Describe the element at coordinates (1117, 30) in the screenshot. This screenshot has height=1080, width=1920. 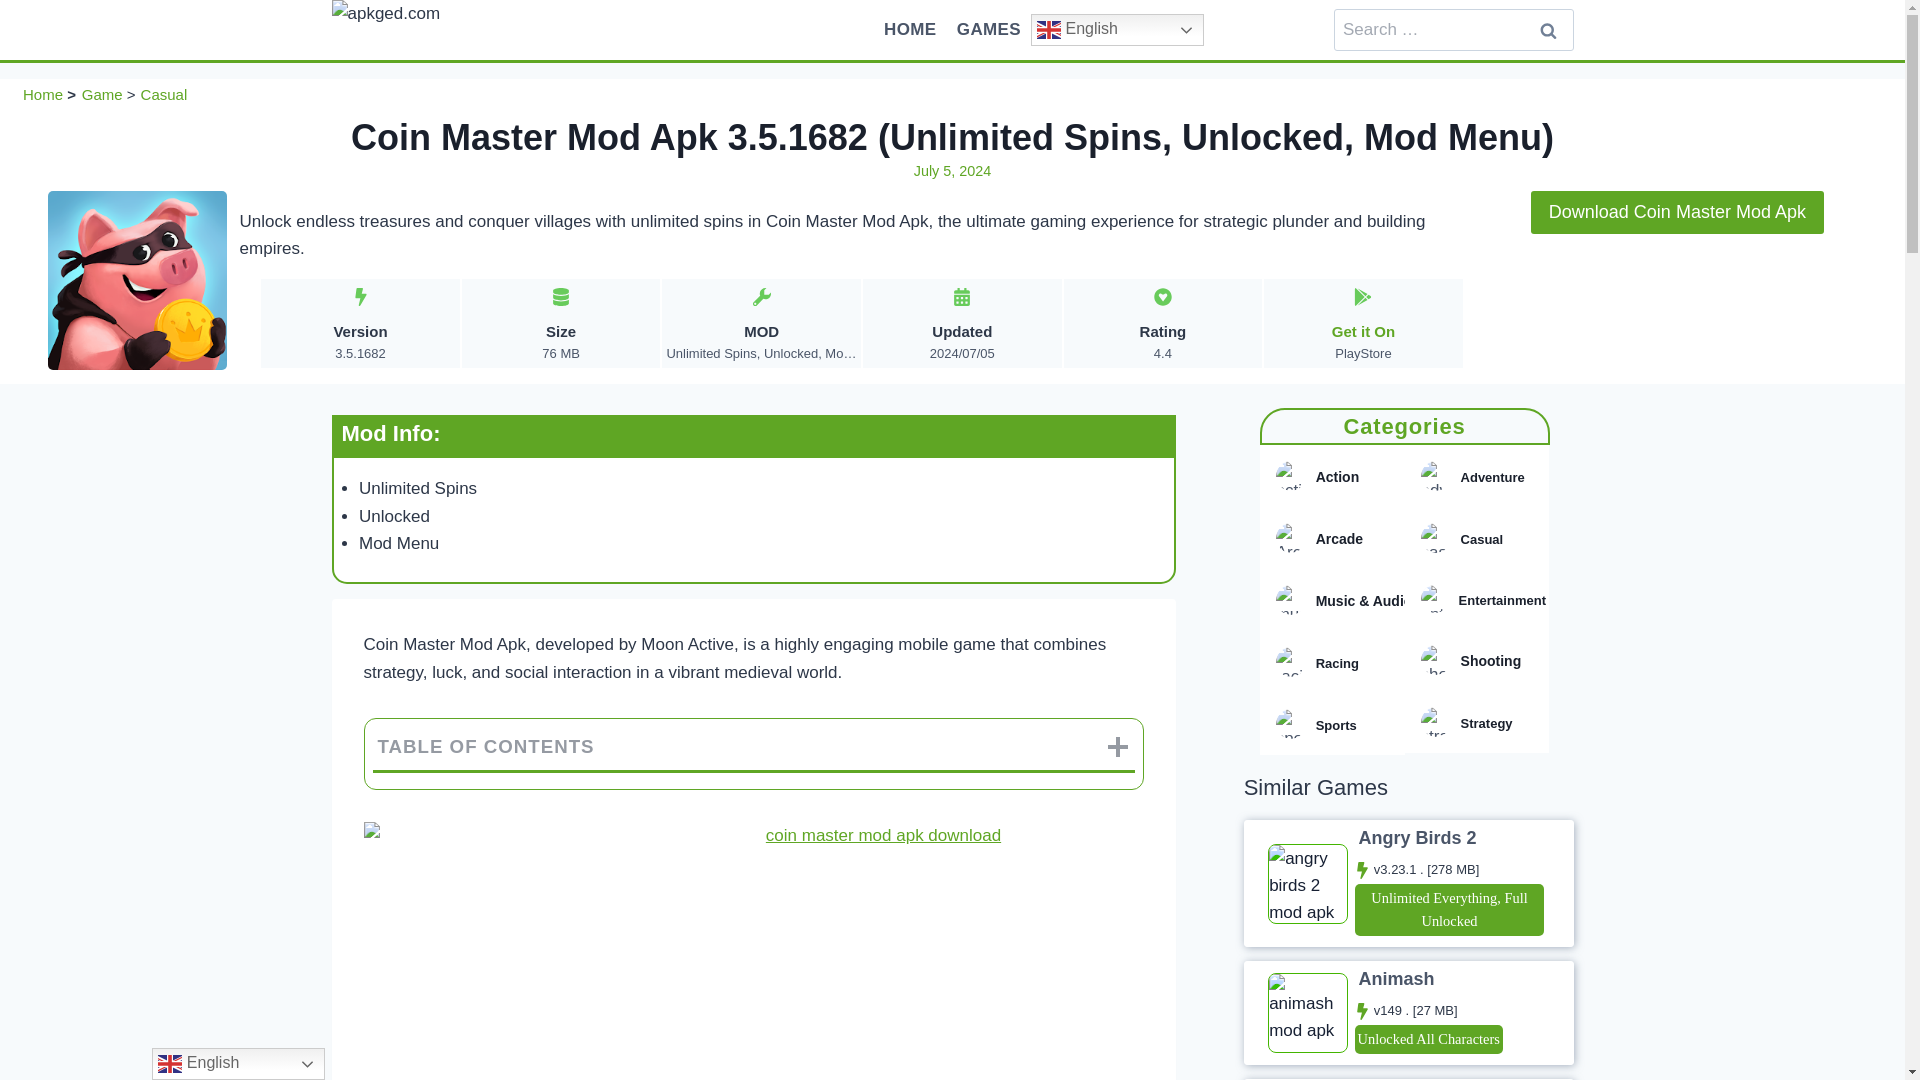
I see `English` at that location.